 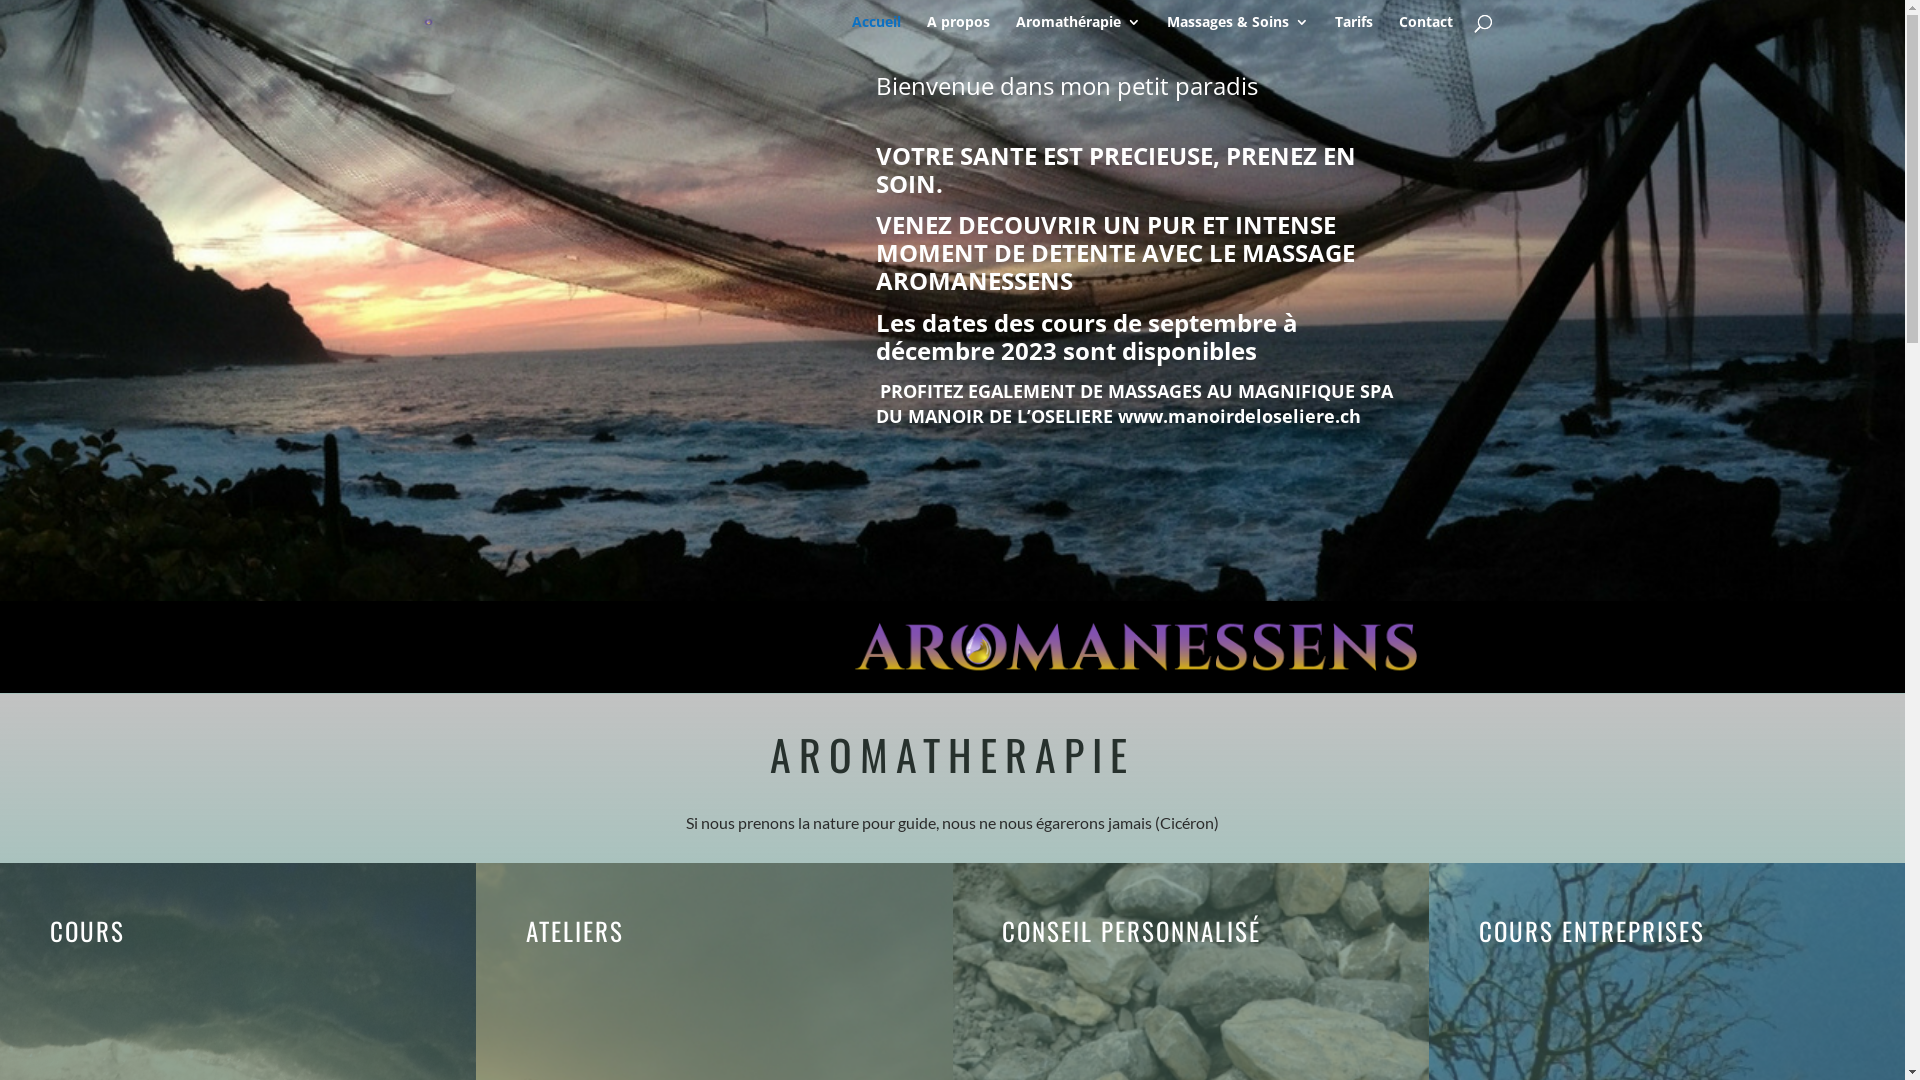 I want to click on www.manoirdeloseliere.ch, so click(x=1240, y=416).